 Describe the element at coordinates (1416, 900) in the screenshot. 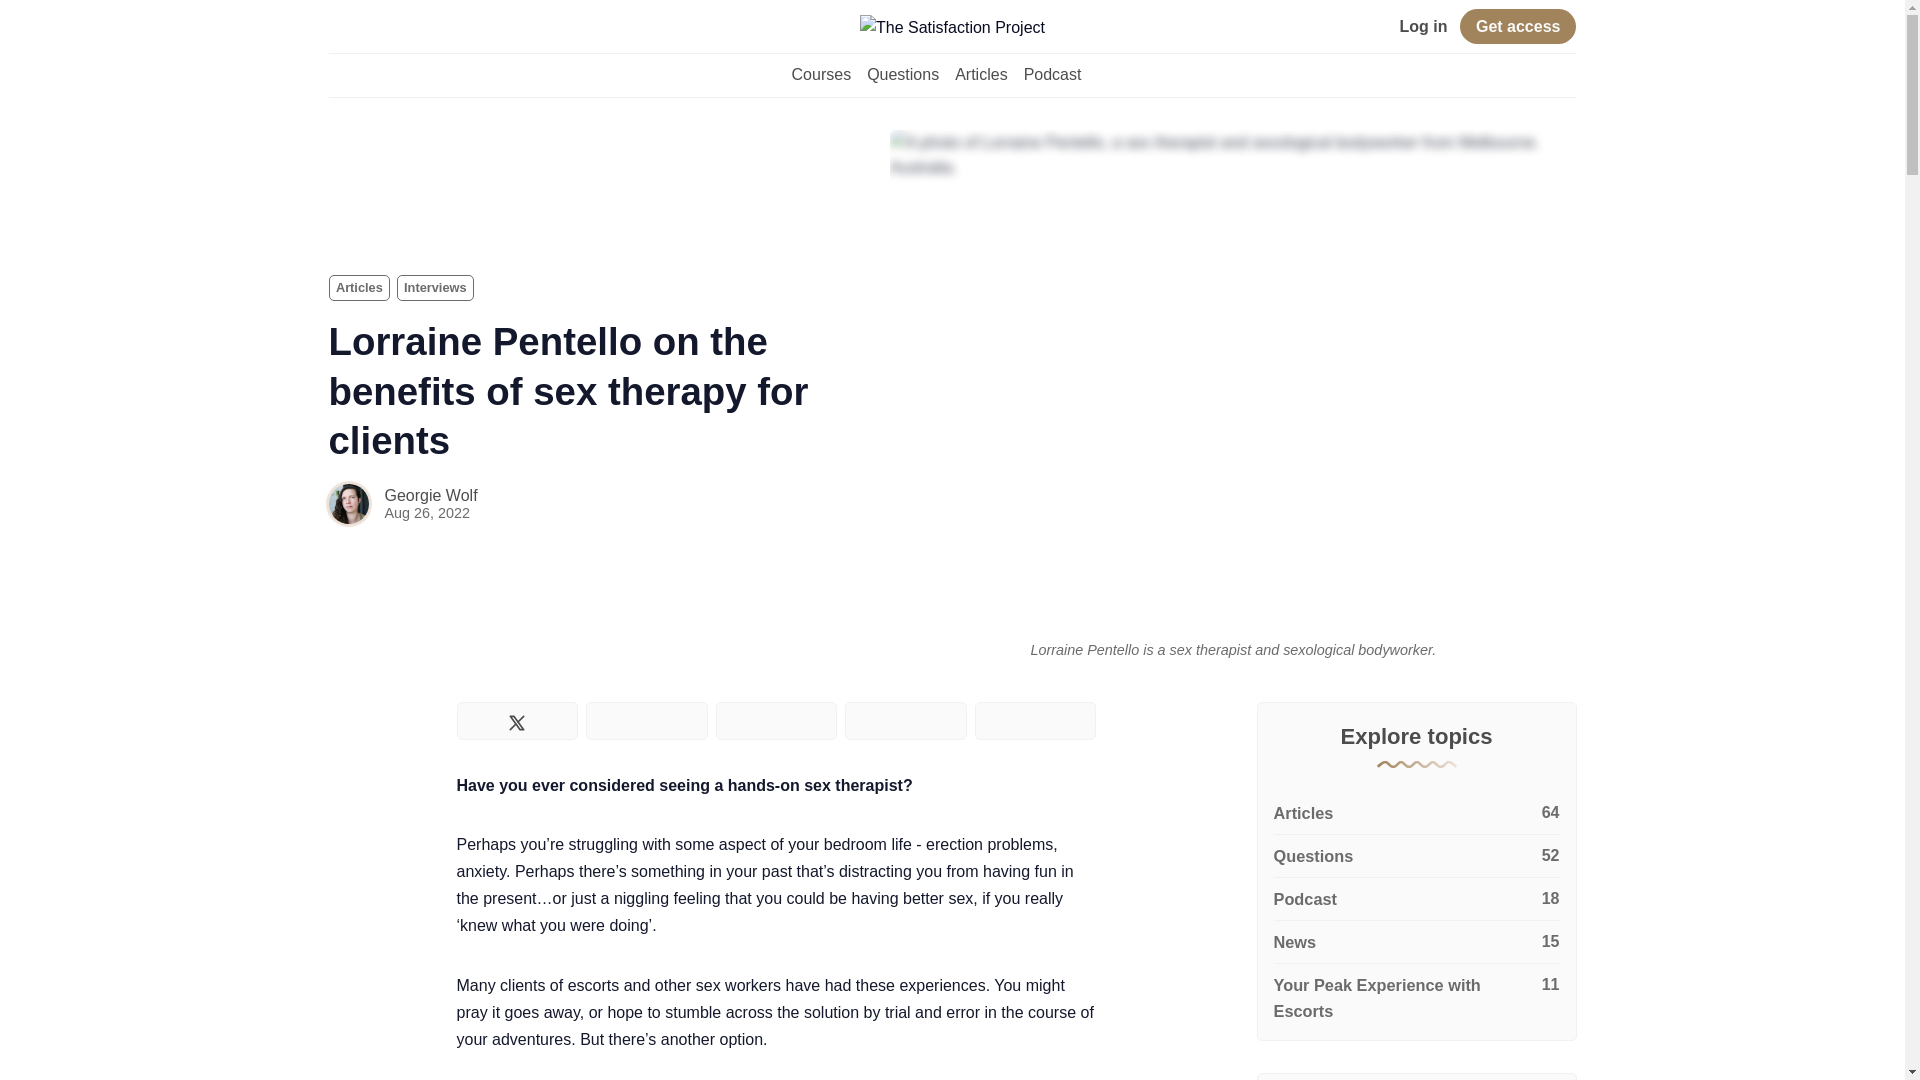

I see `Podcast` at that location.